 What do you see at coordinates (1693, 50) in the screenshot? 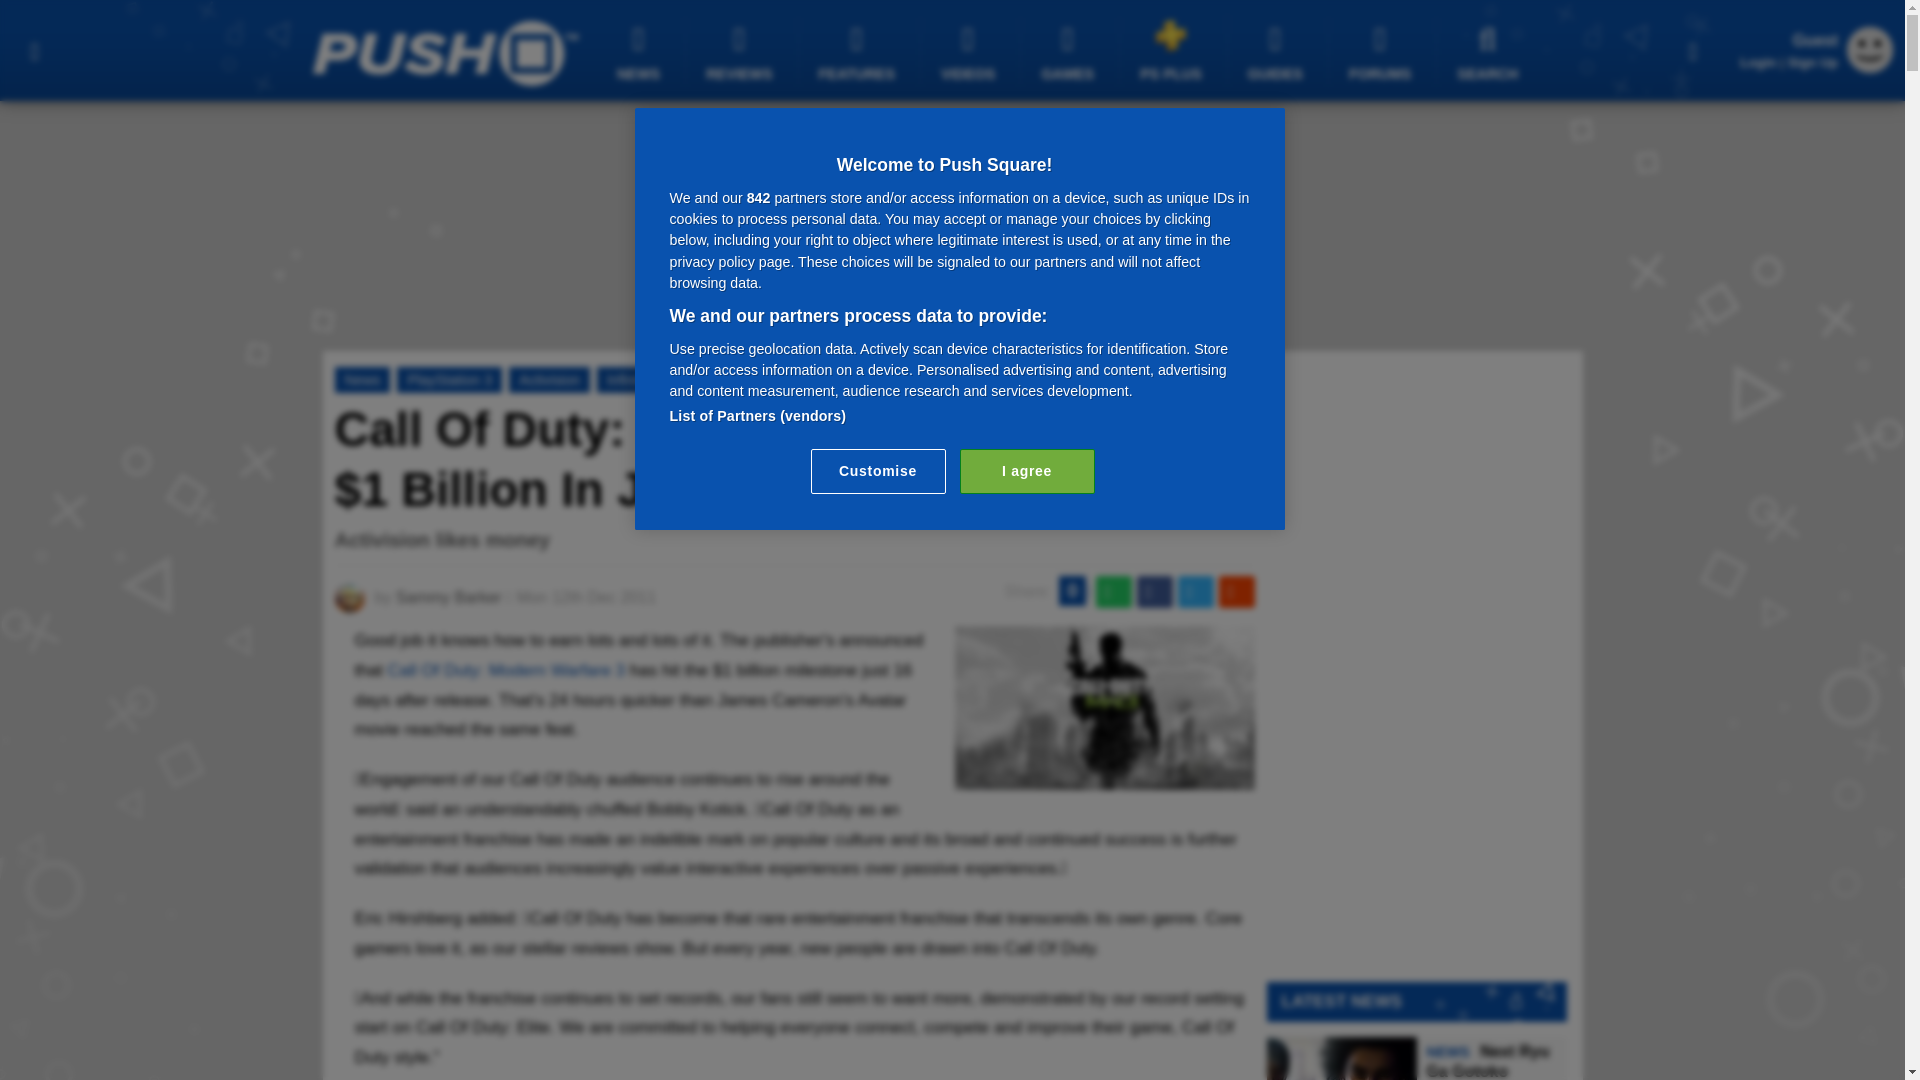
I see `Share This Page` at bounding box center [1693, 50].